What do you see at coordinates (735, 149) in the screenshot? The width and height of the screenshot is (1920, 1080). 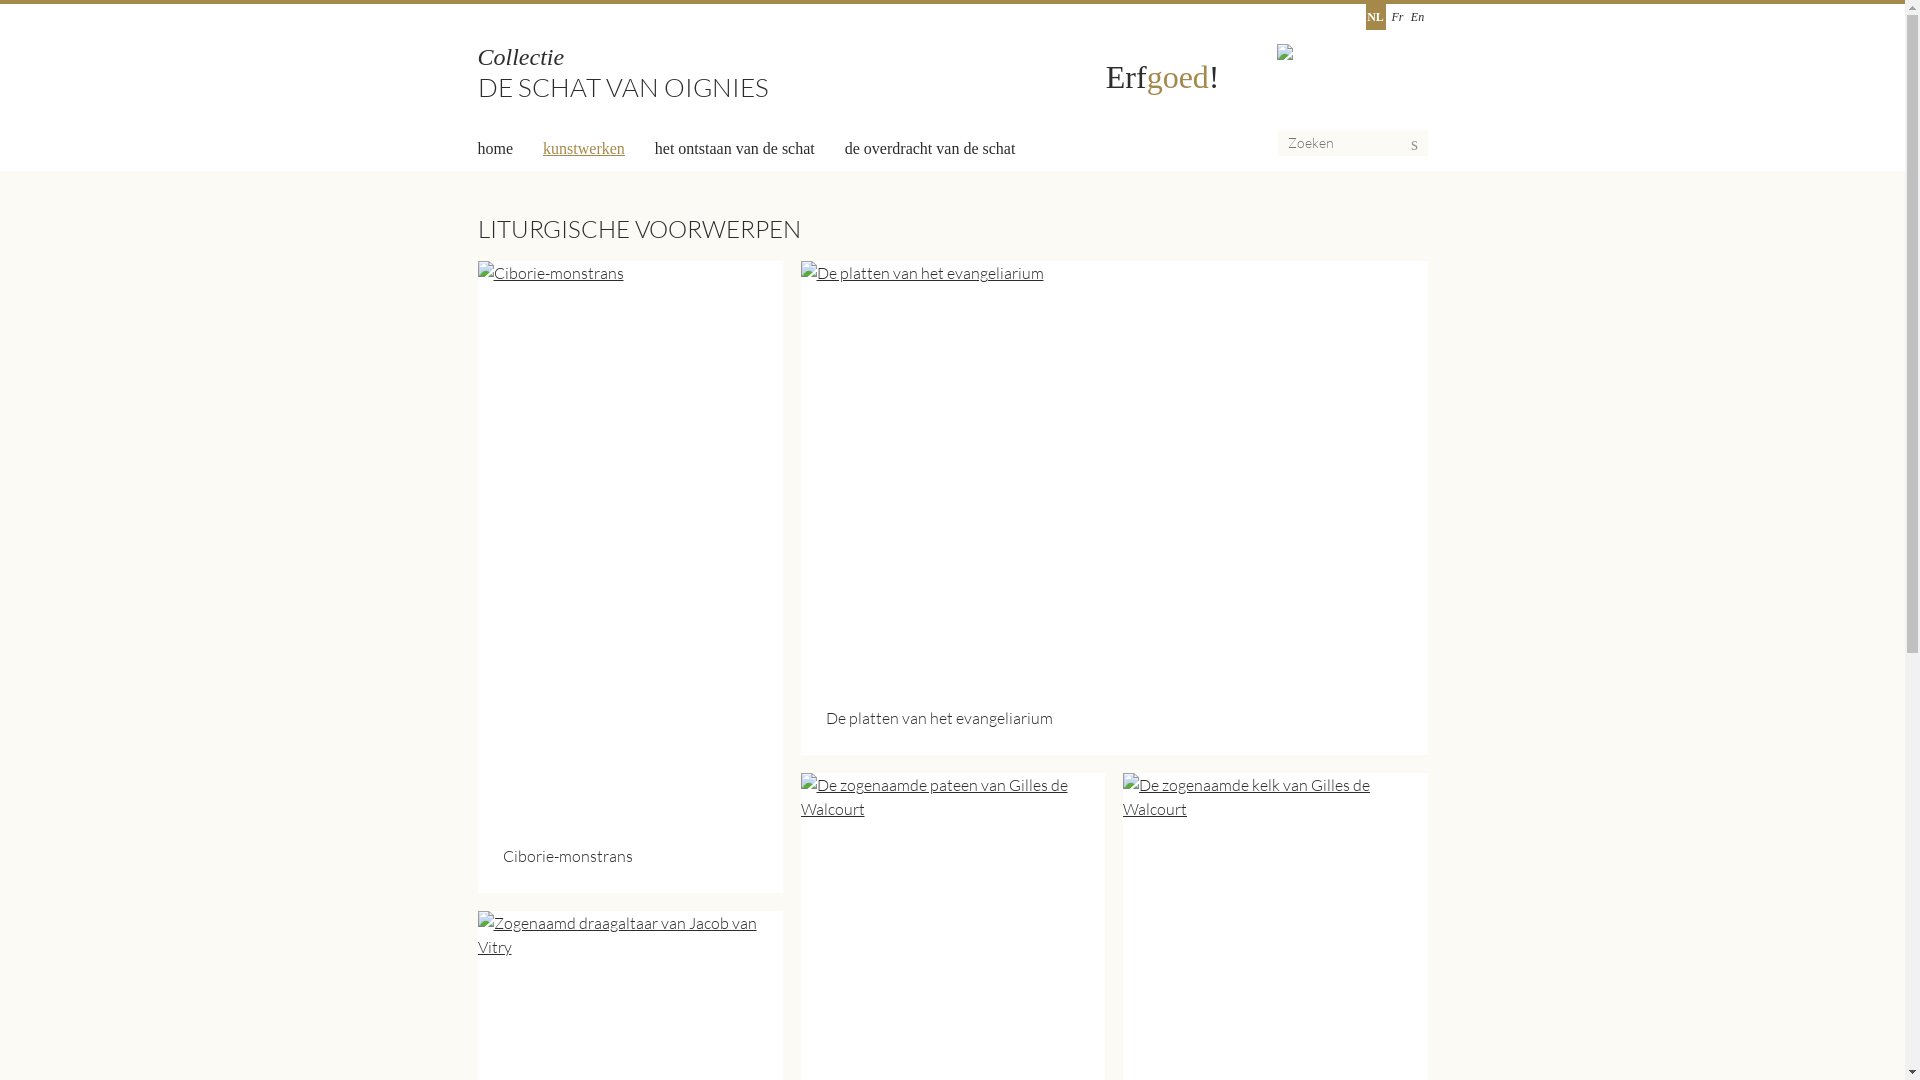 I see `het ontstaan van de schat` at bounding box center [735, 149].